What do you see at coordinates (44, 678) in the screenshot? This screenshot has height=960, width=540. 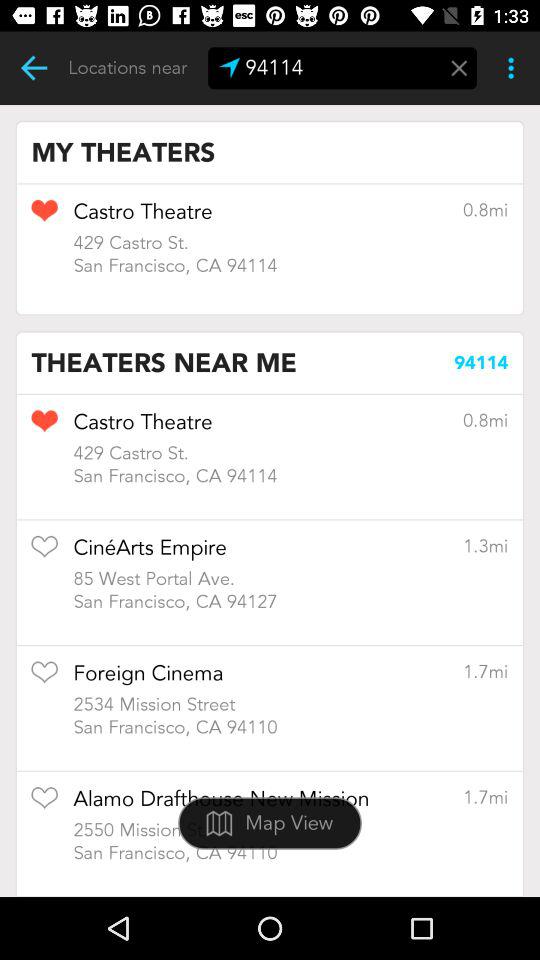 I see `like simple` at bounding box center [44, 678].